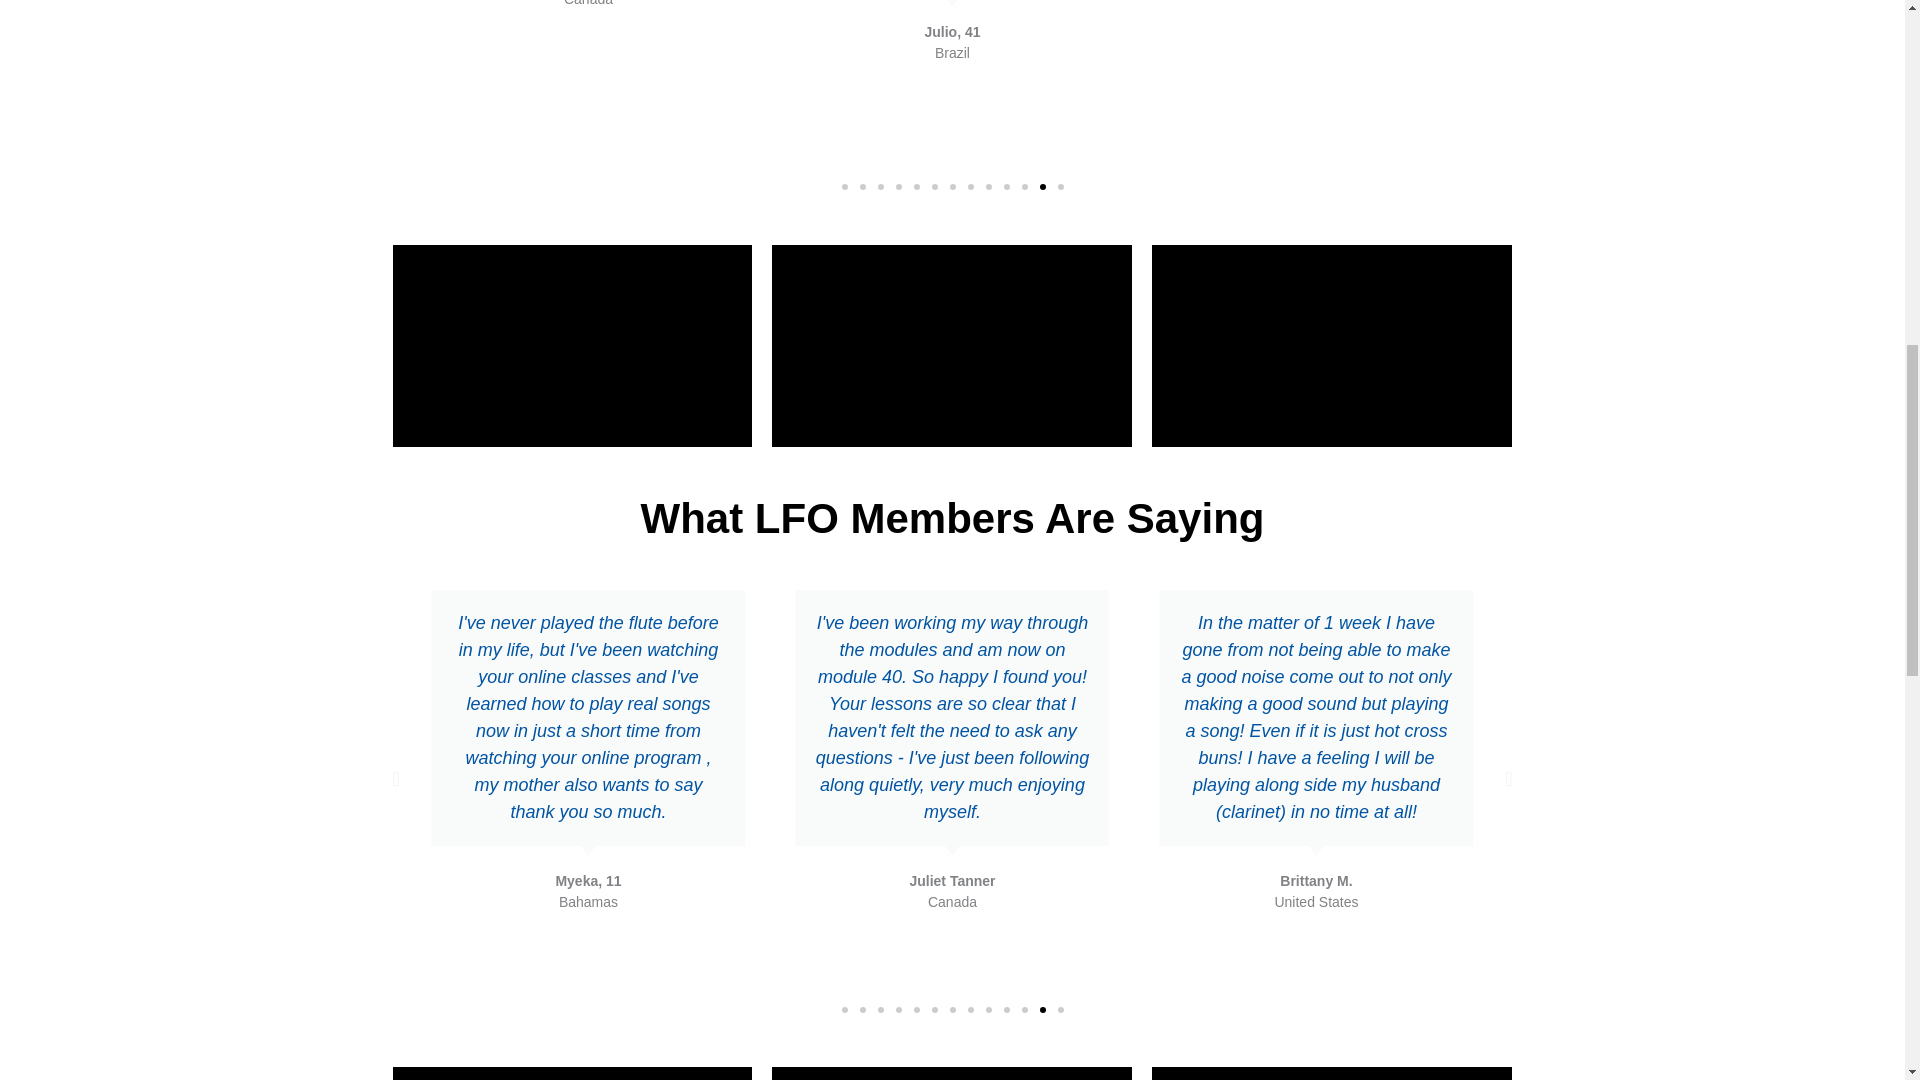 This screenshot has height=1080, width=1920. Describe the element at coordinates (572, 346) in the screenshot. I see `vimeo Video Player` at that location.